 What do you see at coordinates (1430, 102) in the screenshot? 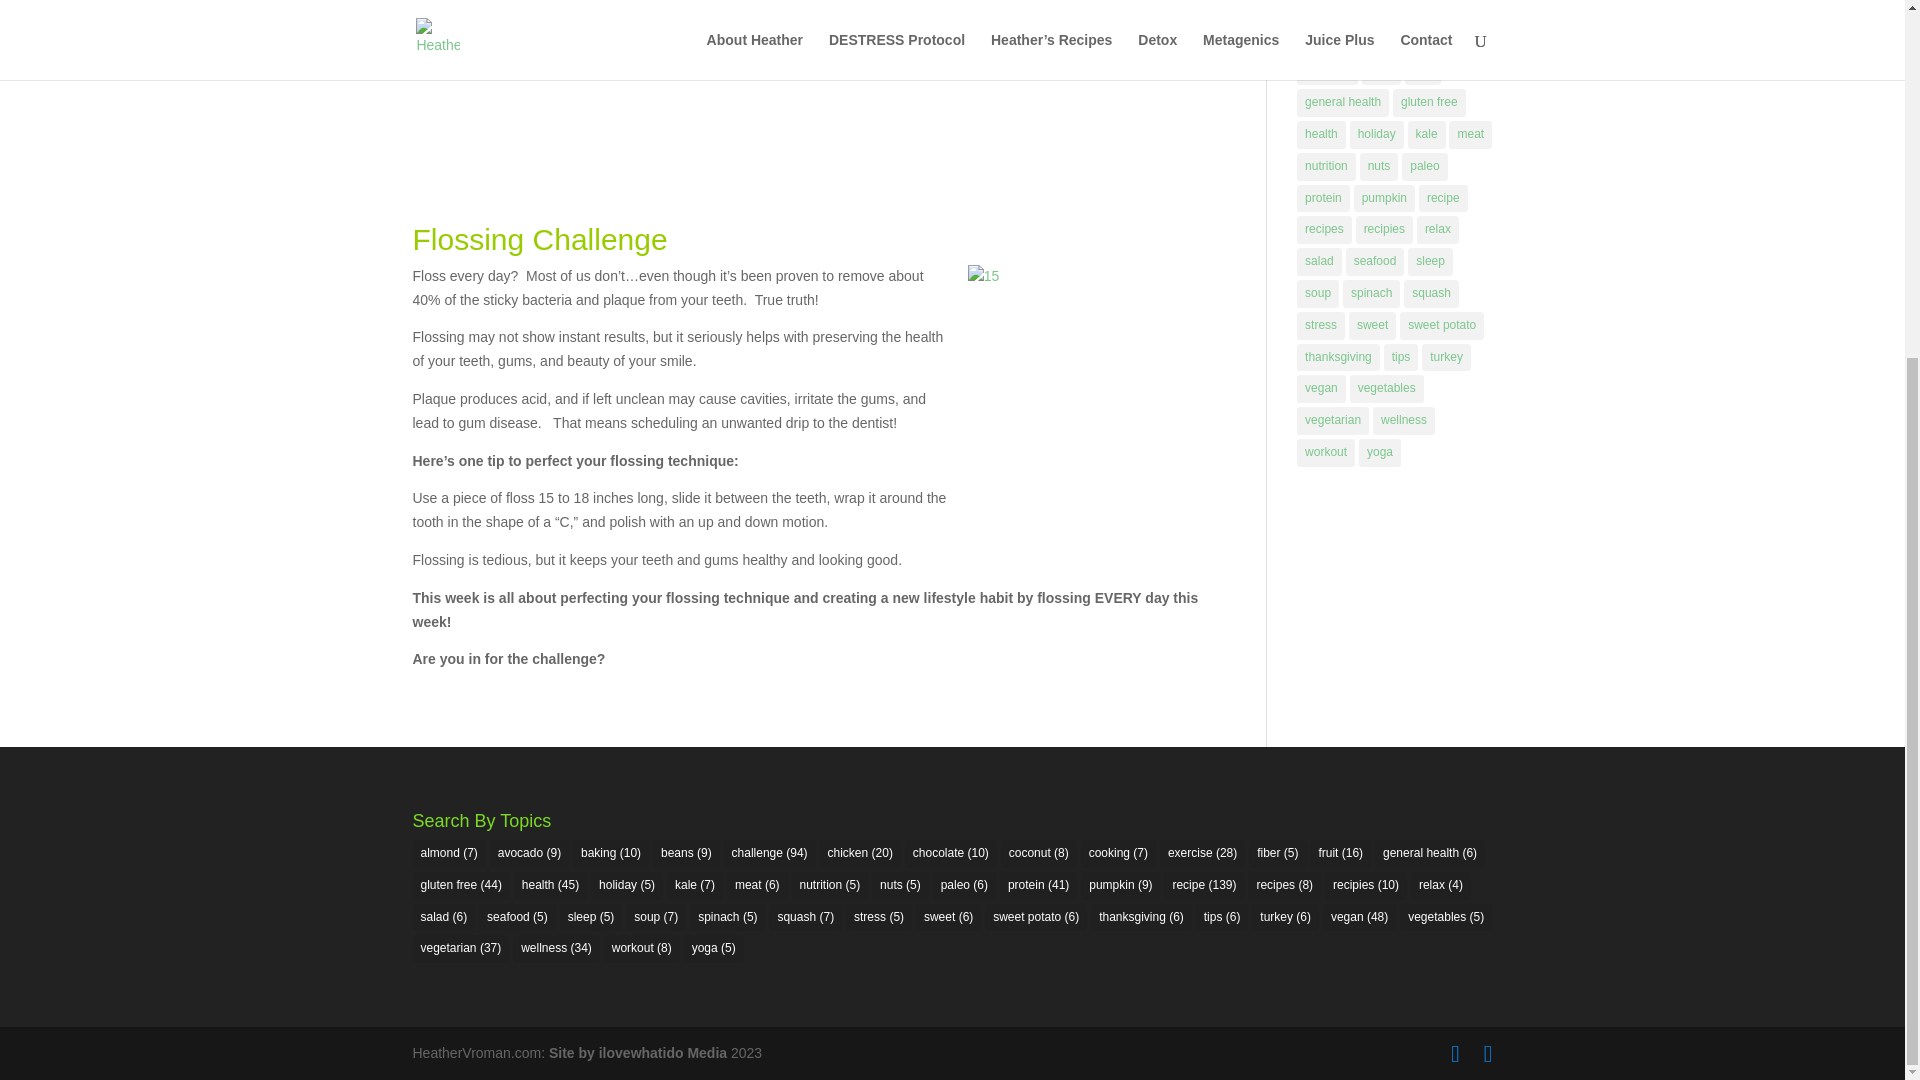
I see `gluten free` at bounding box center [1430, 102].